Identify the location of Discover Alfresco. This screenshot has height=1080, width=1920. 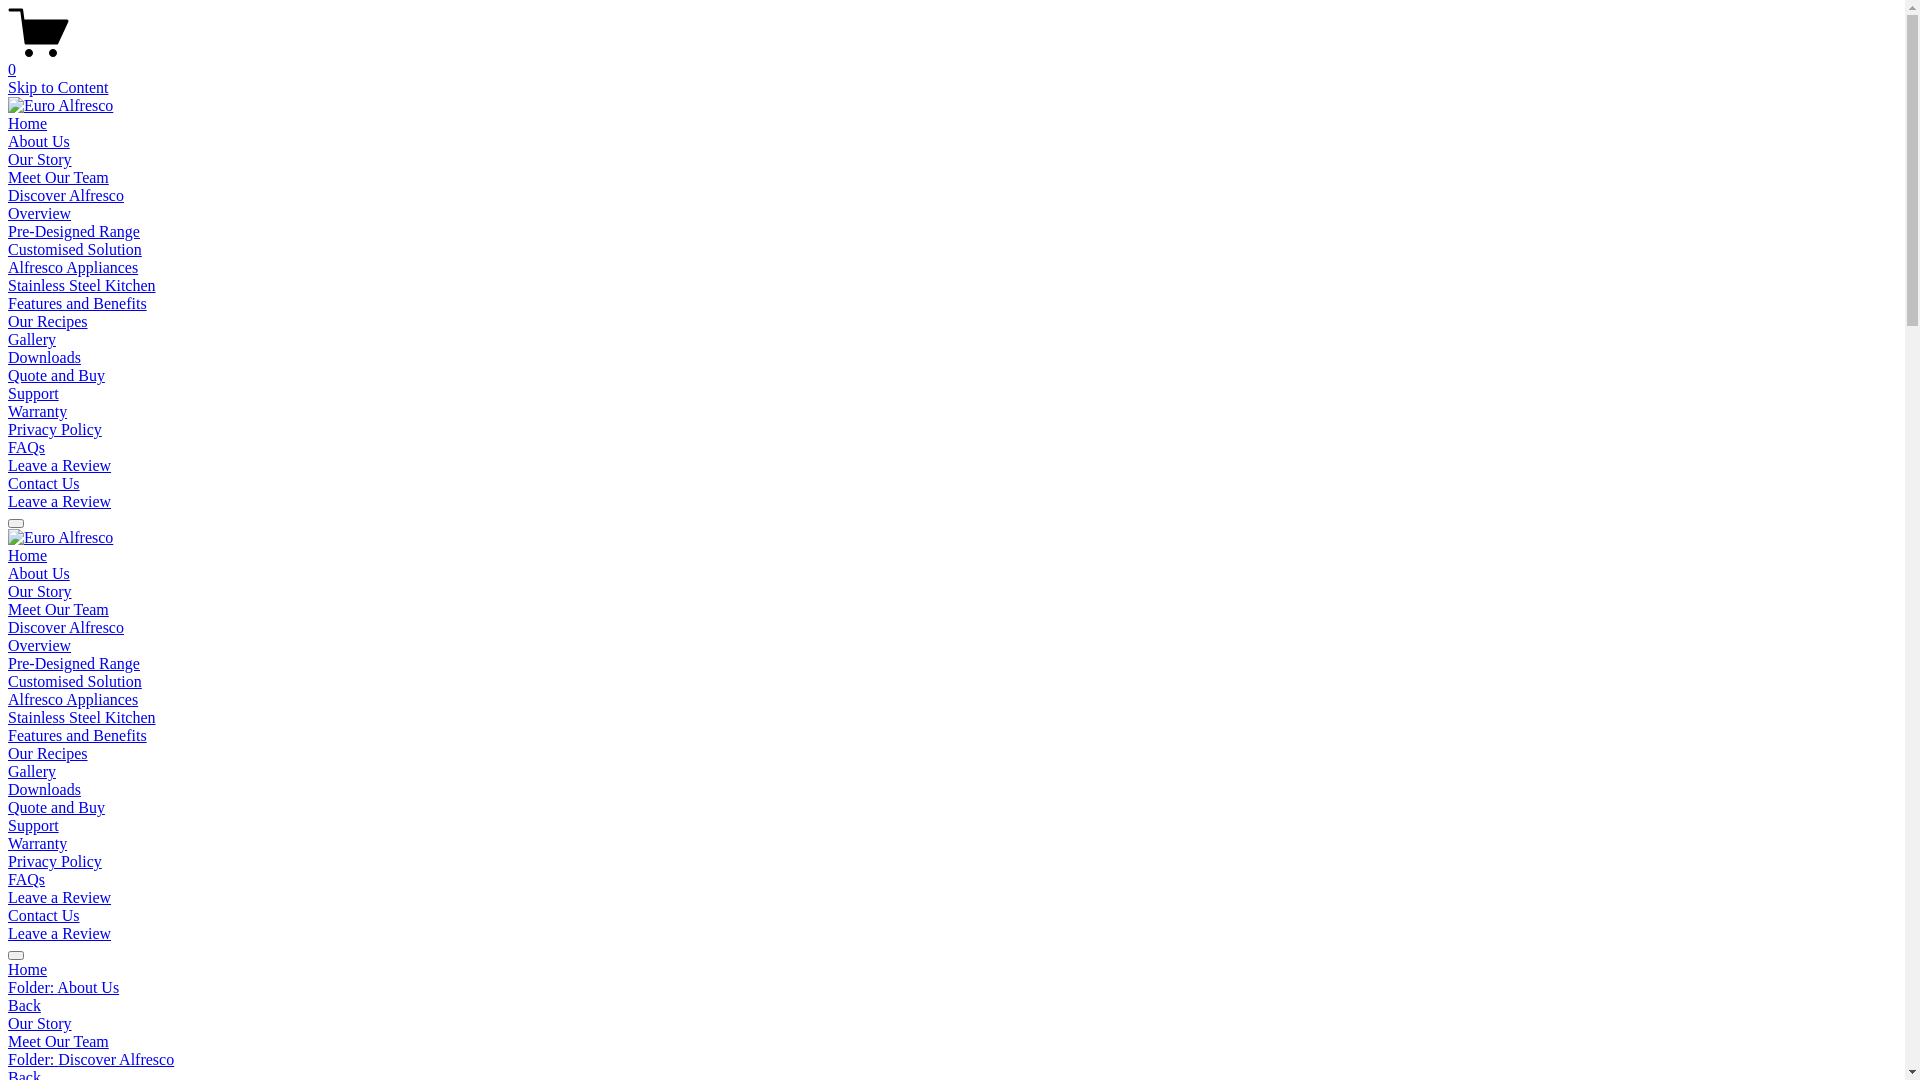
(66, 195).